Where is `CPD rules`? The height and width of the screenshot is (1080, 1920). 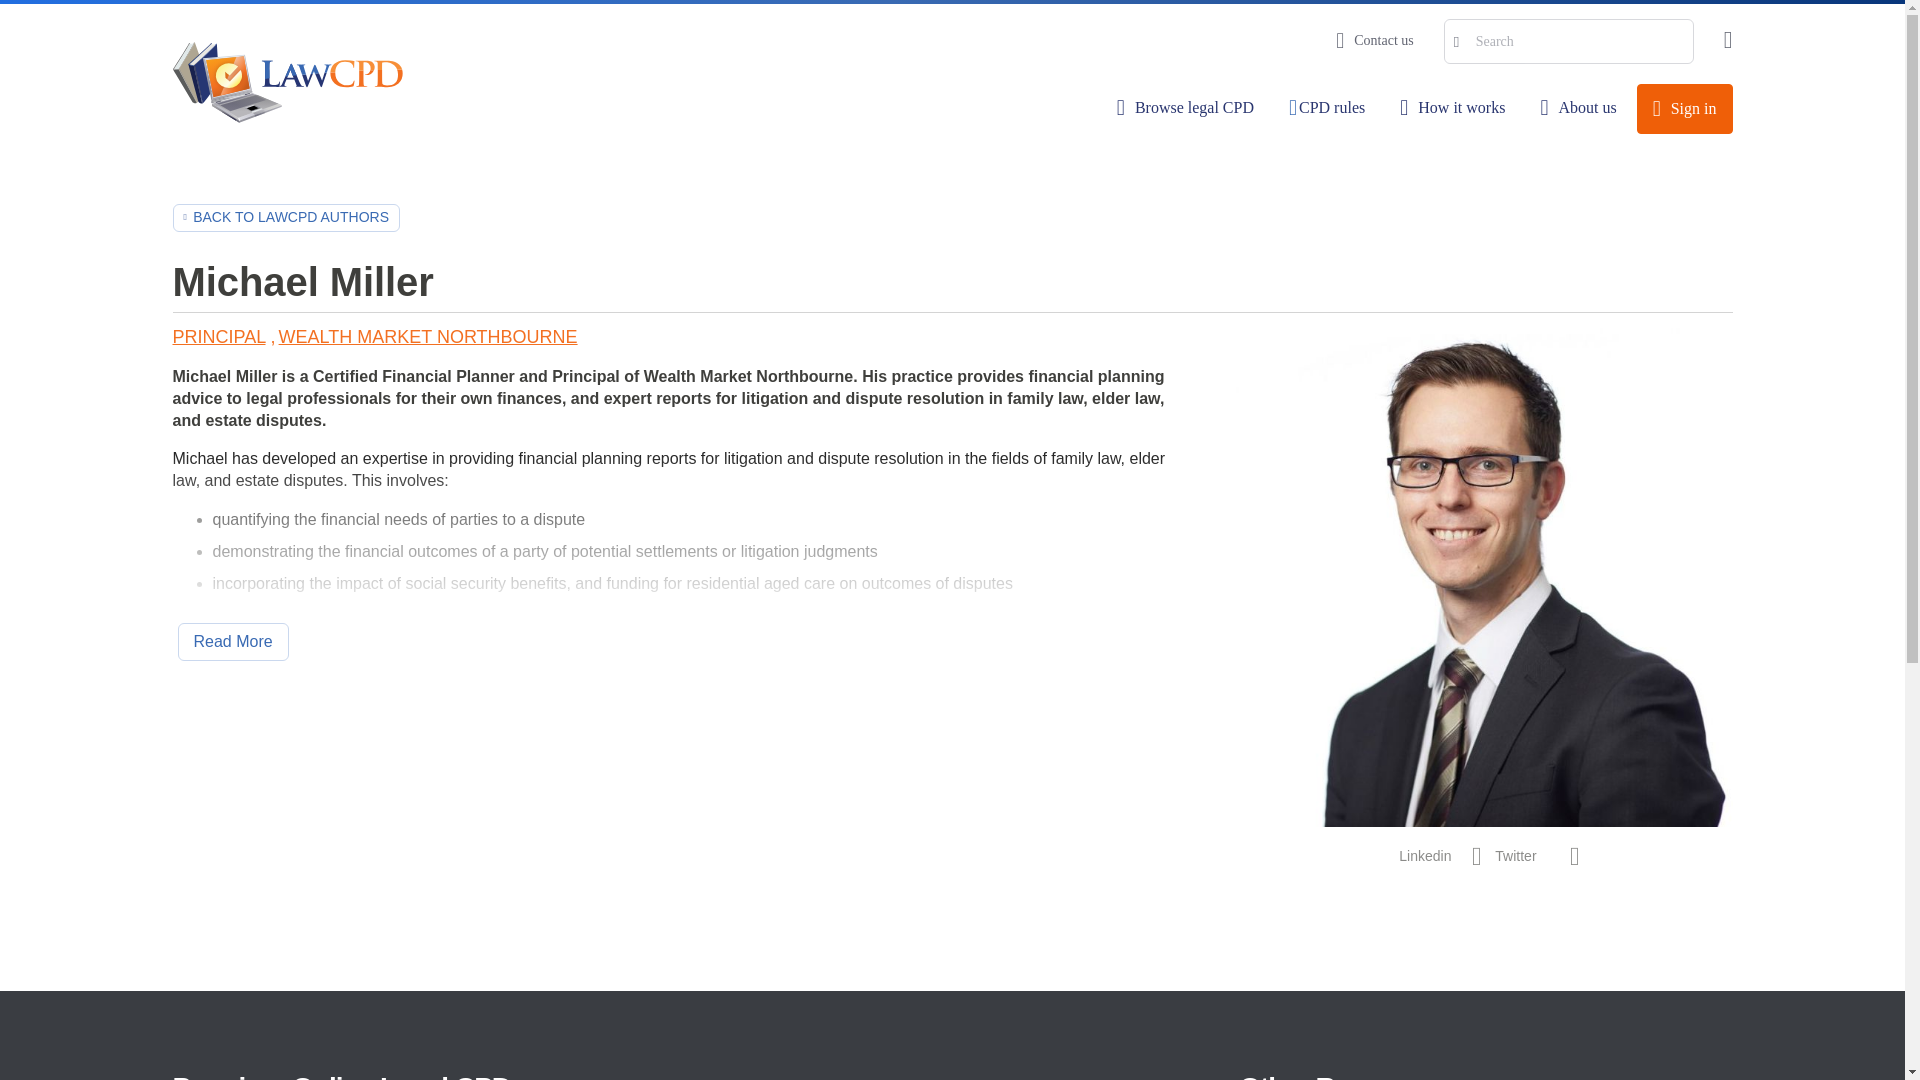 CPD rules is located at coordinates (1327, 108).